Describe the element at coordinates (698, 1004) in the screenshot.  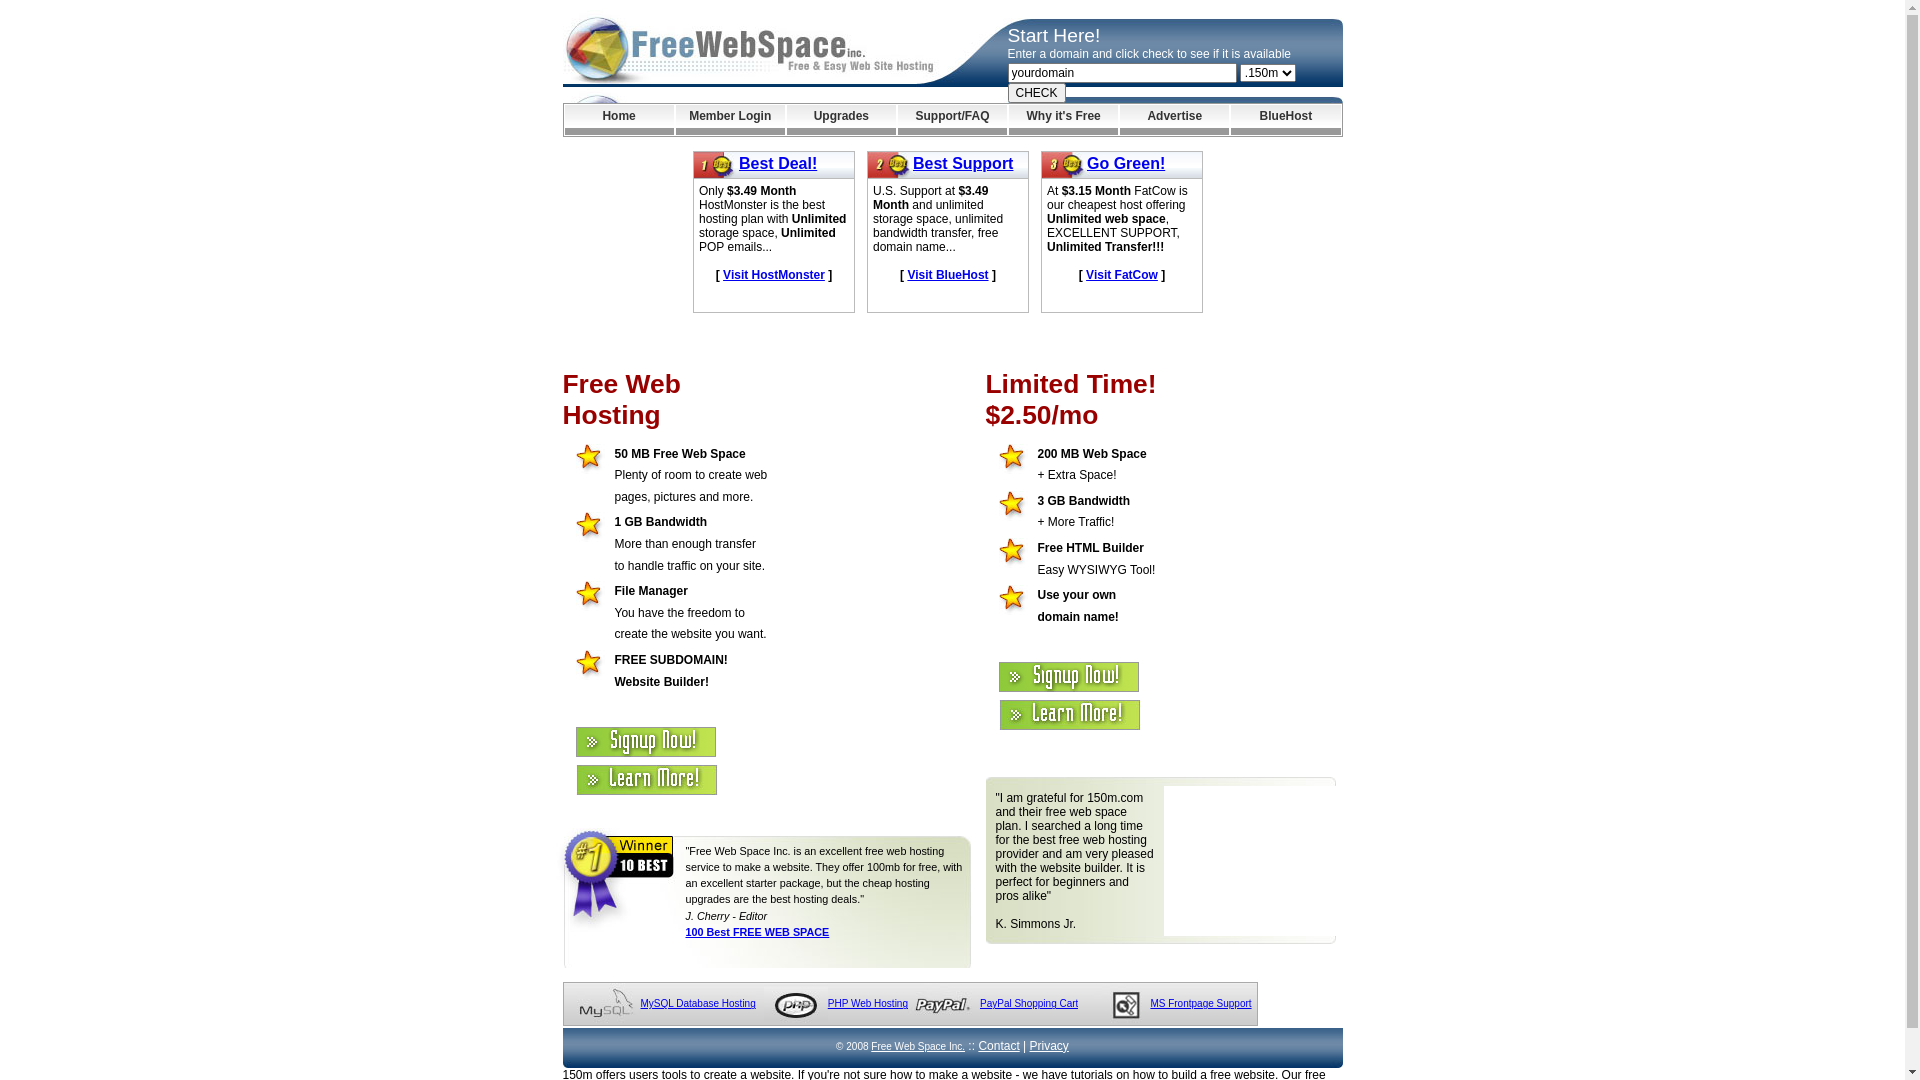
I see `MySQL Database Hosting` at that location.